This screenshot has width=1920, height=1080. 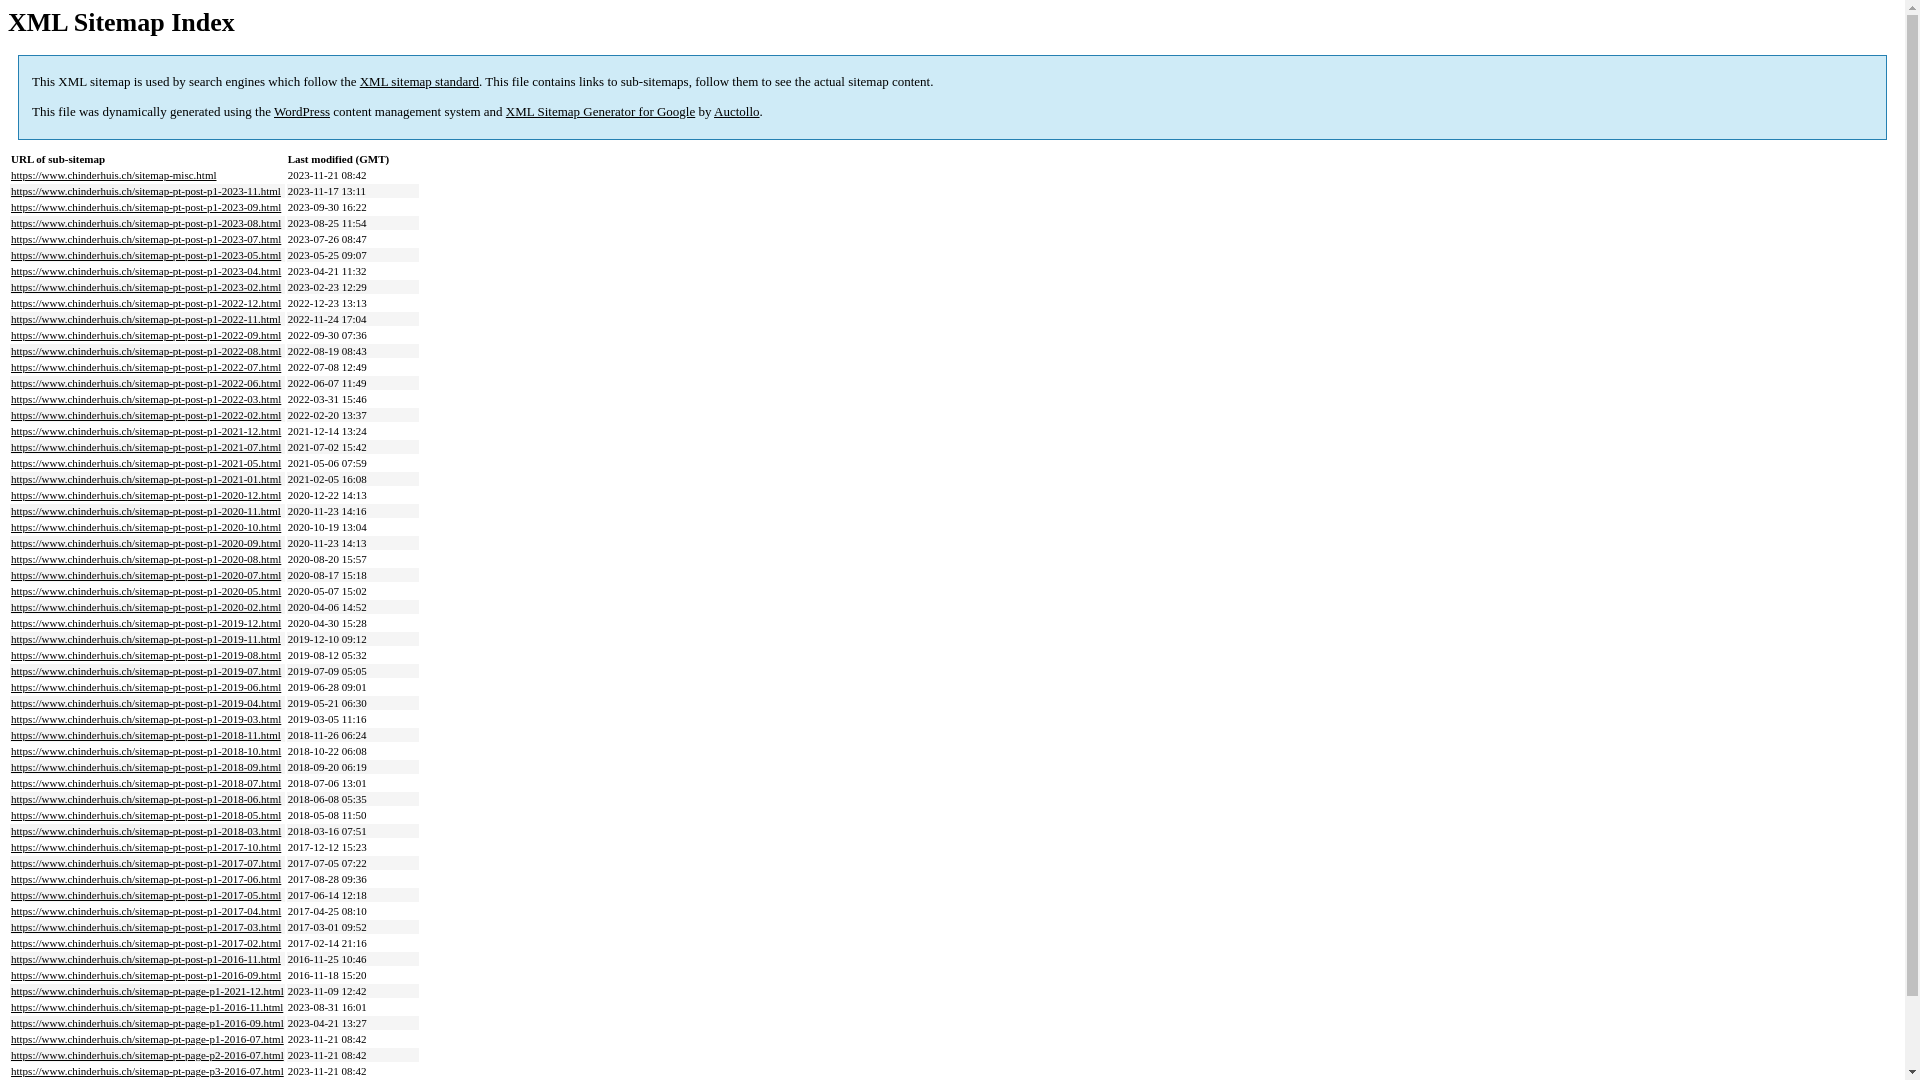 What do you see at coordinates (148, 1071) in the screenshot?
I see `https://www.chinderhuis.ch/sitemap-pt-page-p3-2016-07.html` at bounding box center [148, 1071].